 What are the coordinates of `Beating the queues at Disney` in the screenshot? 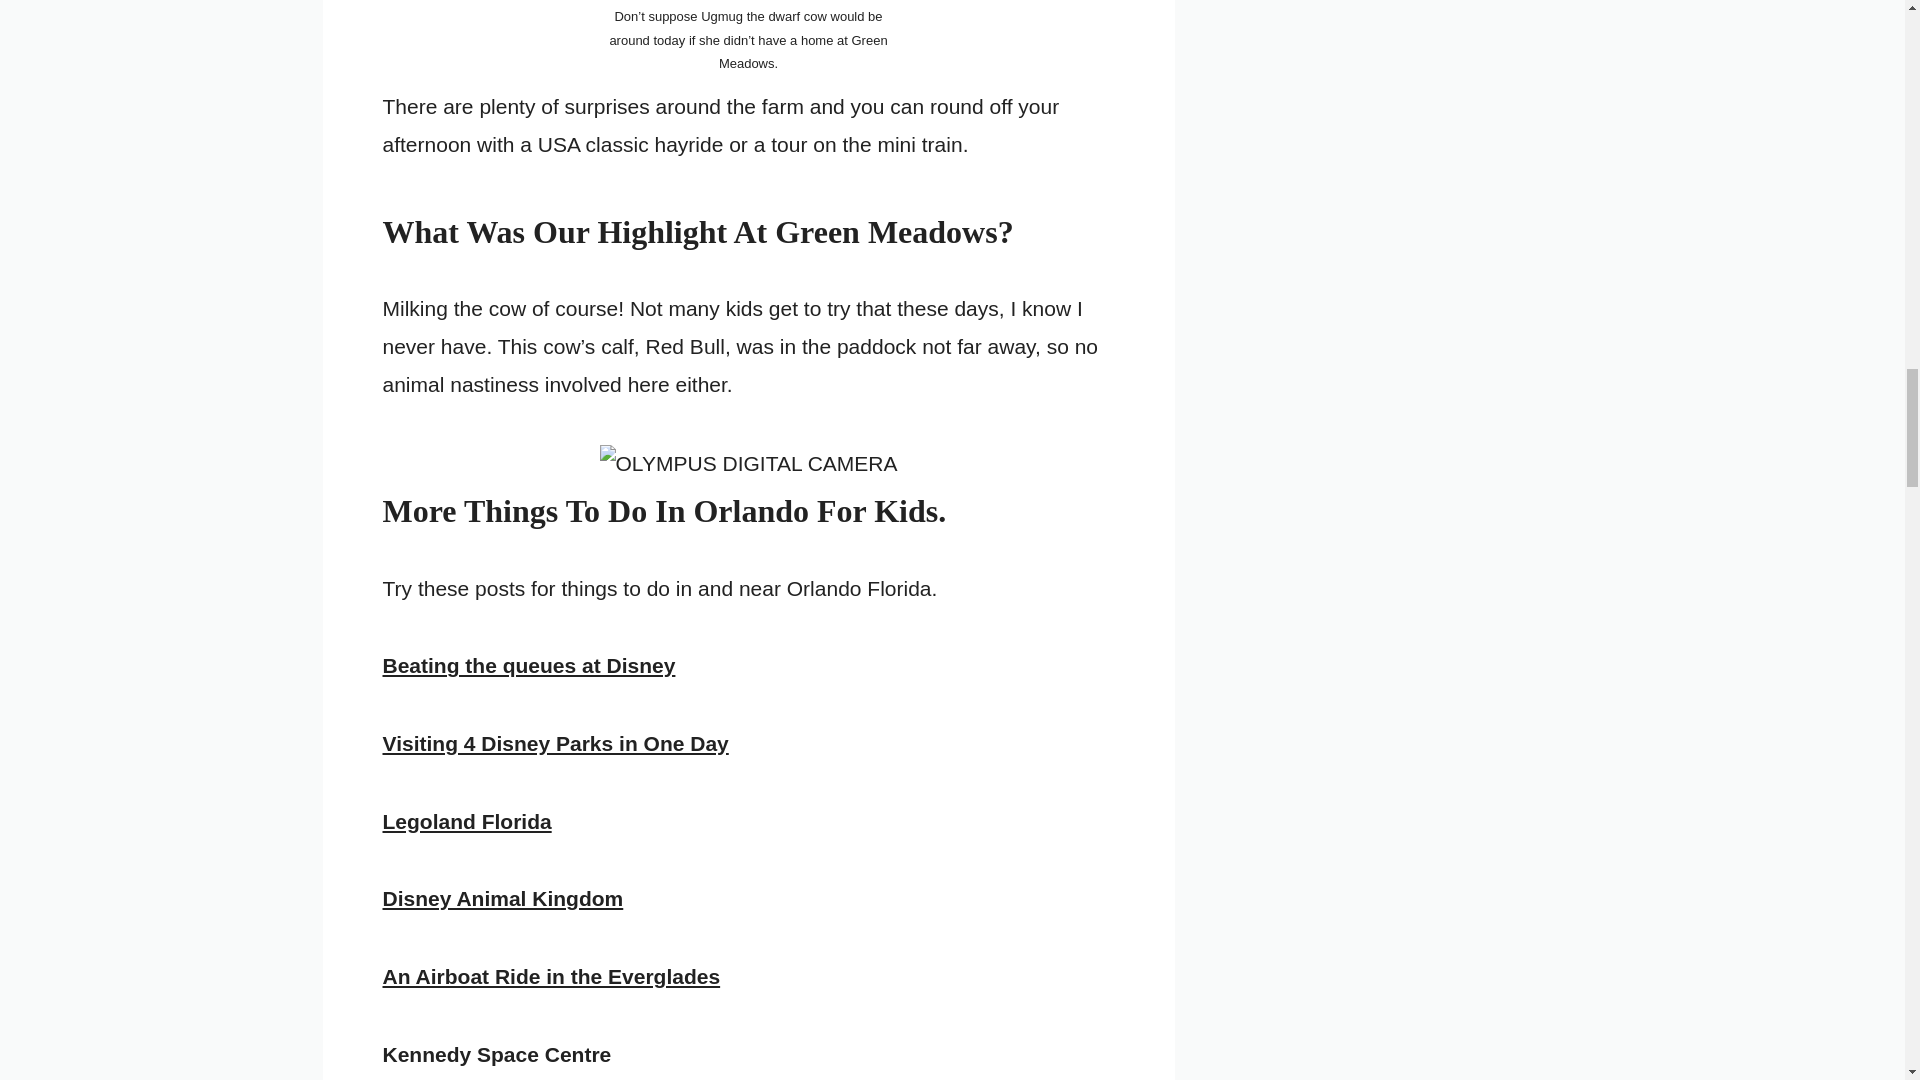 It's located at (528, 666).